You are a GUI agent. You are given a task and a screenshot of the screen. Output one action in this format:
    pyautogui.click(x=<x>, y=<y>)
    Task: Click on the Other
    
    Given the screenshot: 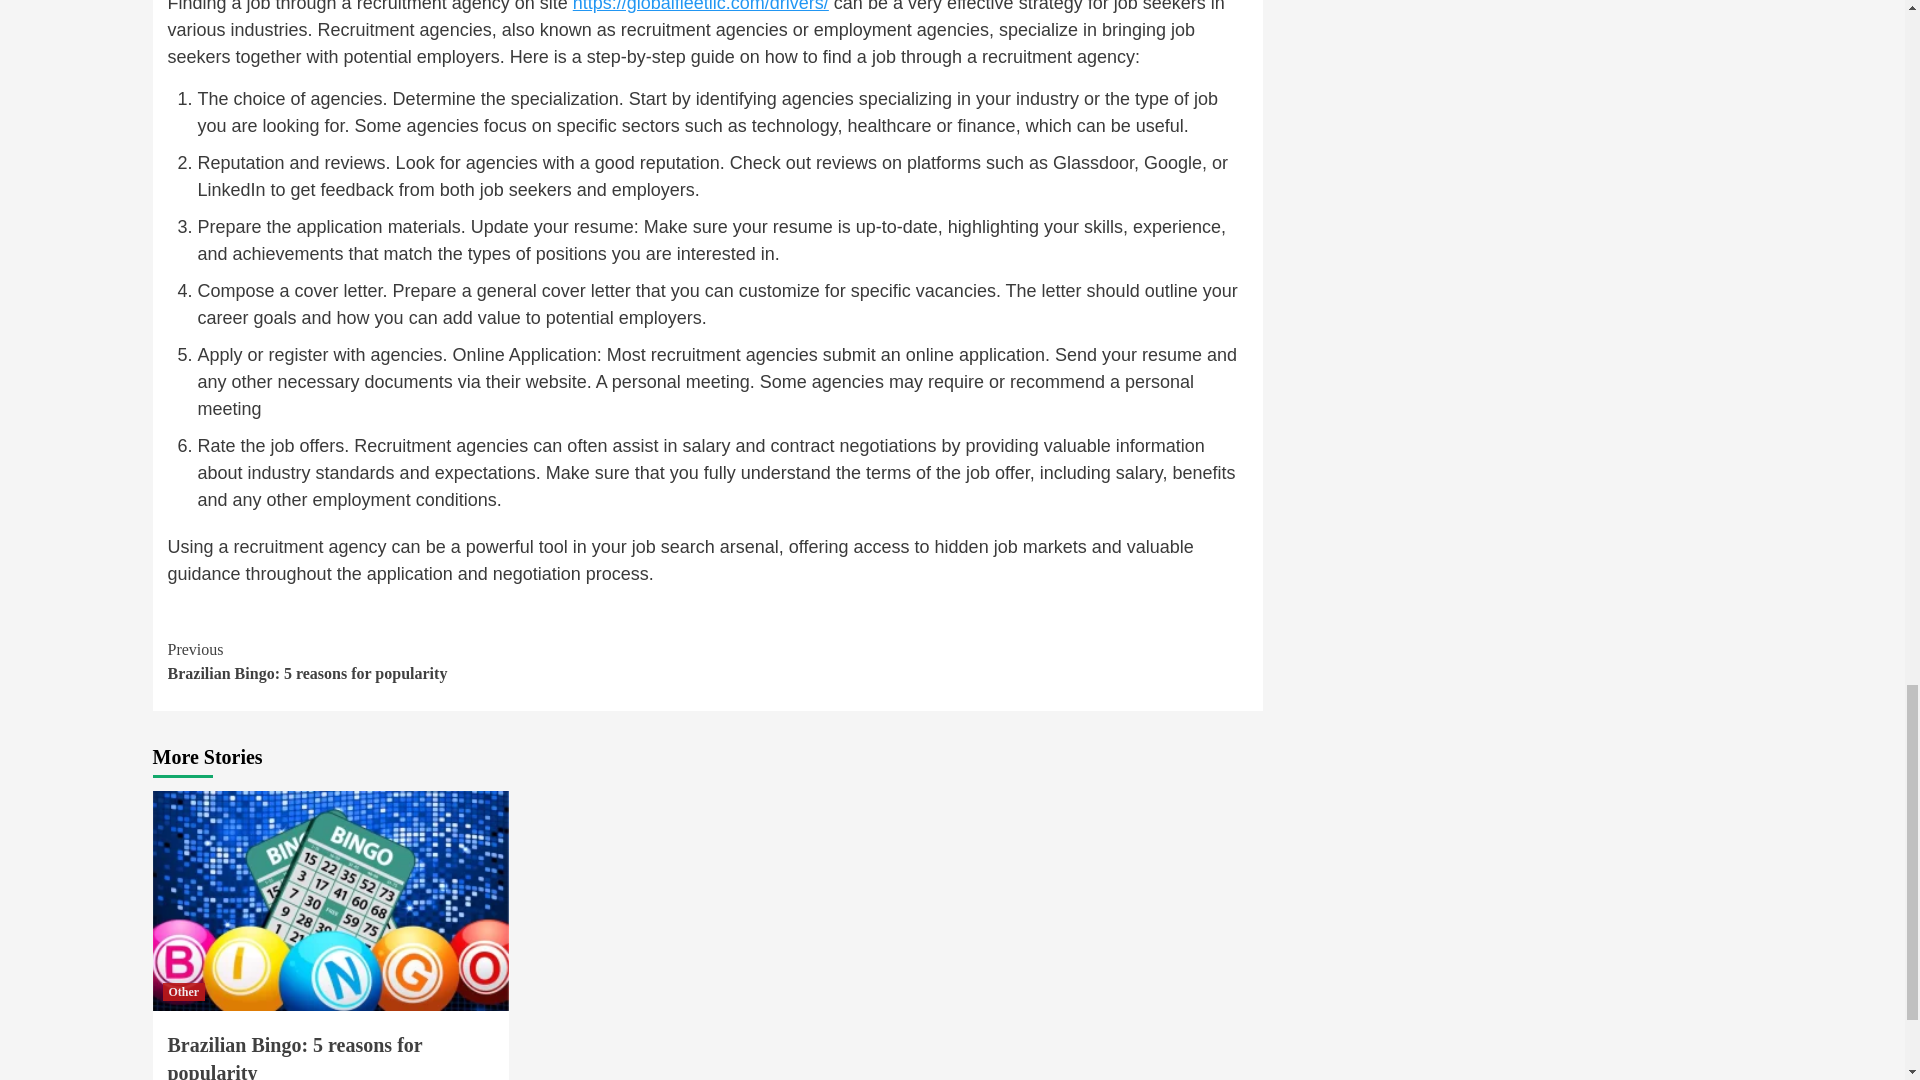 What is the action you would take?
    pyautogui.click(x=438, y=662)
    